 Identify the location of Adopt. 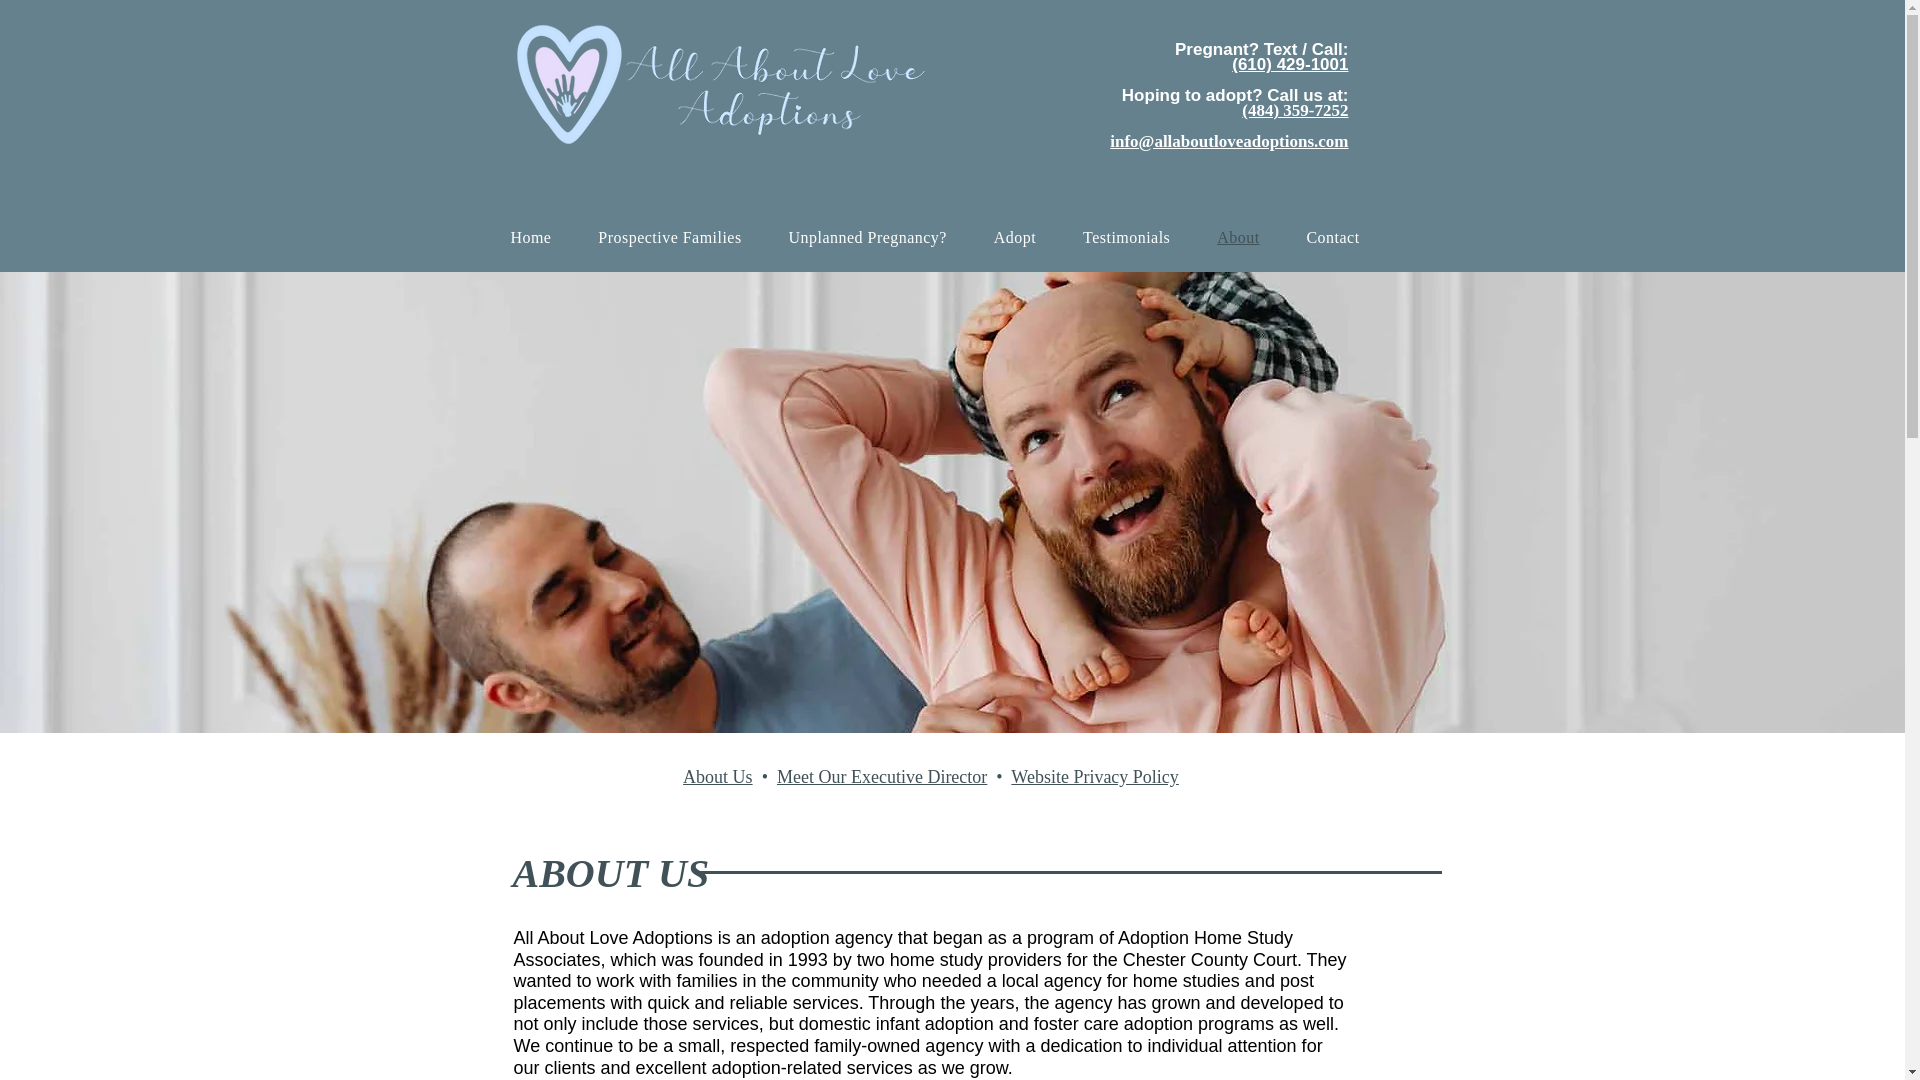
(1015, 238).